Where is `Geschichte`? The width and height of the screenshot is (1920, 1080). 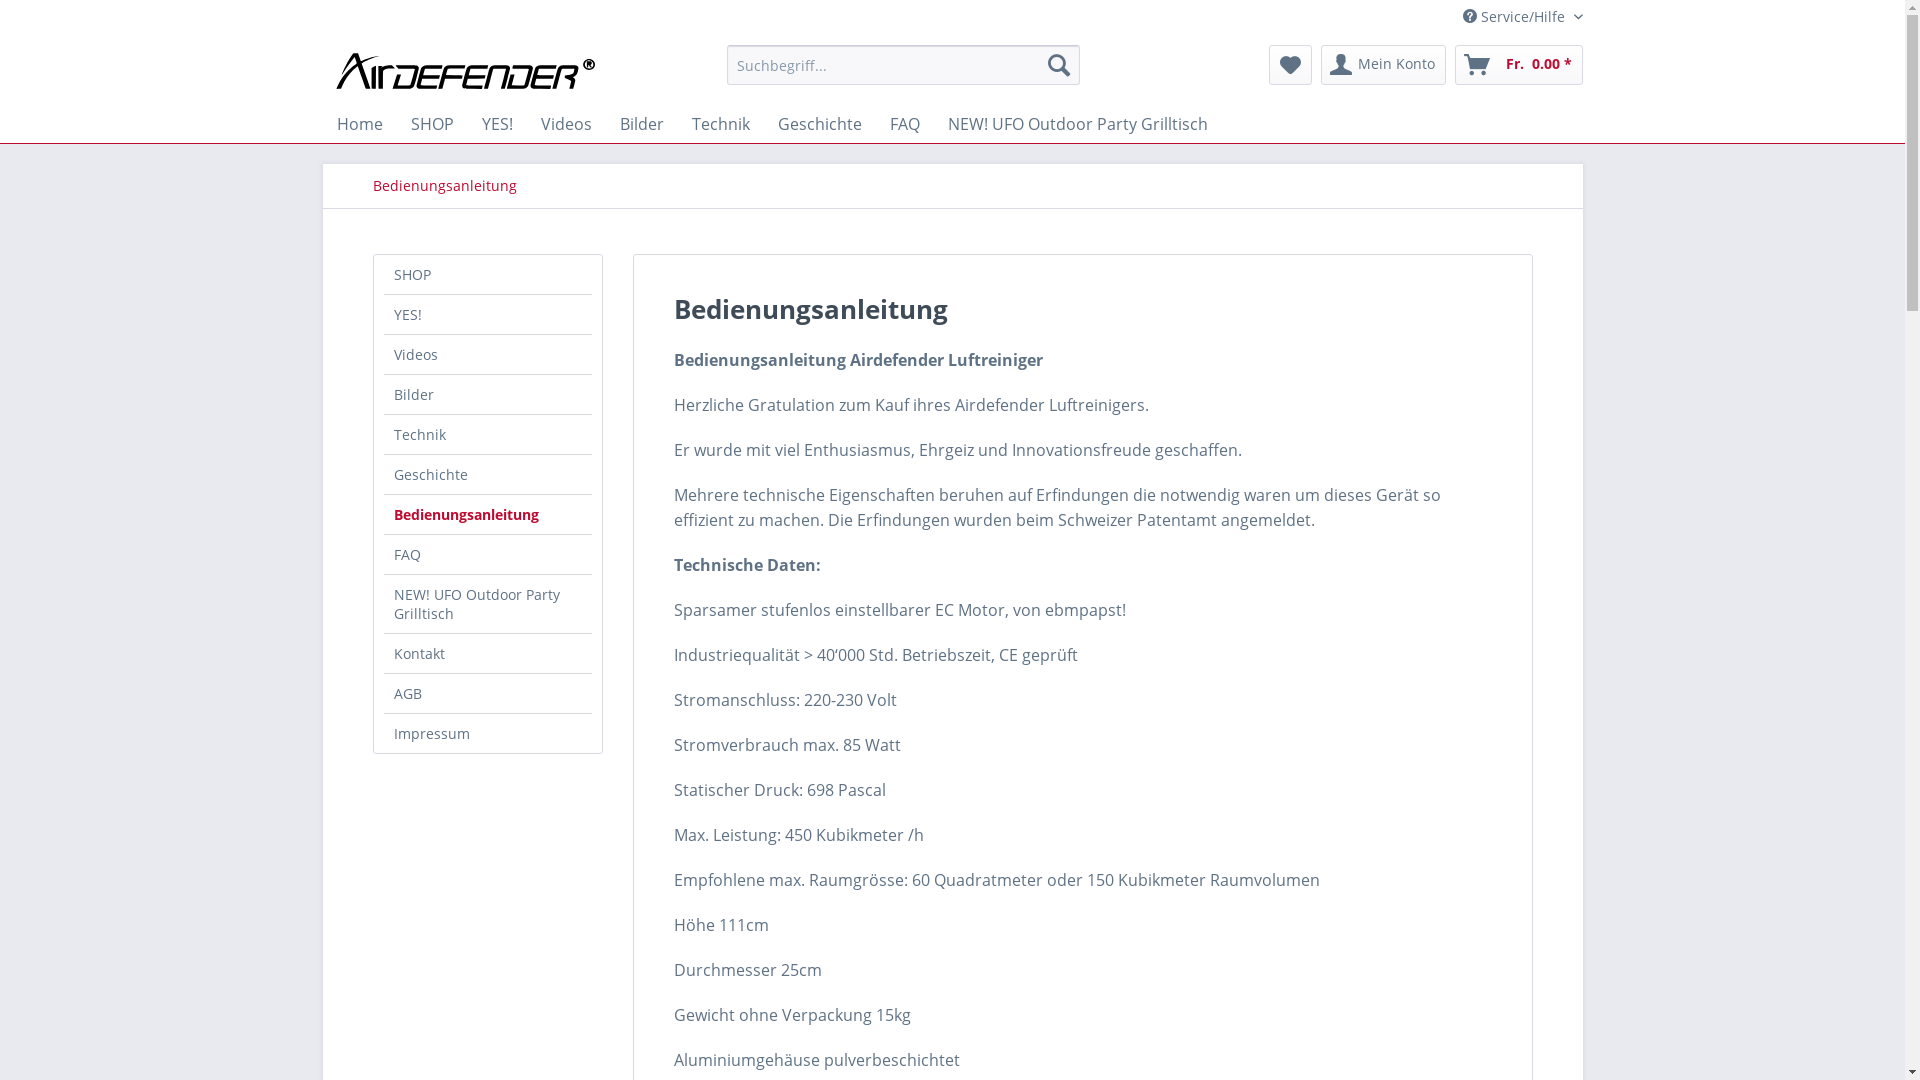
Geschichte is located at coordinates (820, 124).